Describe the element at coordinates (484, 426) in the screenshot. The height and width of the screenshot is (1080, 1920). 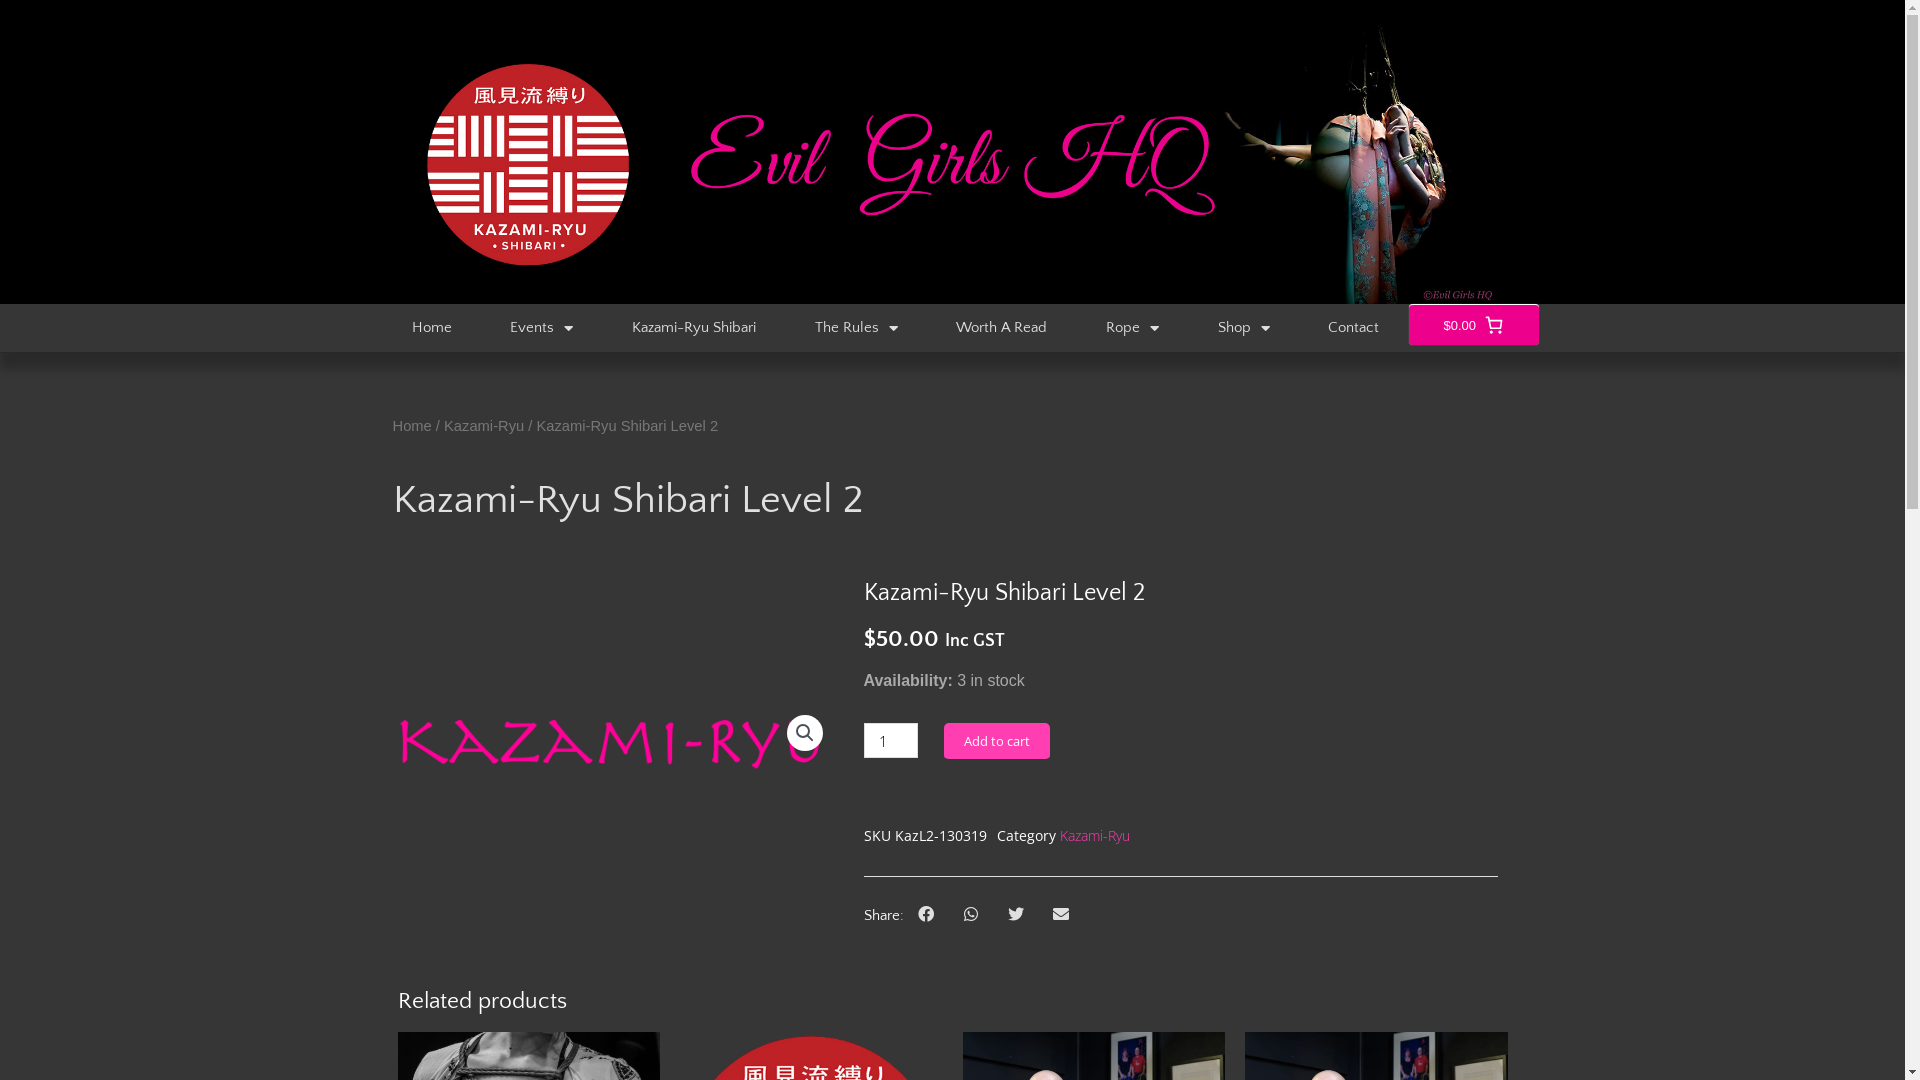
I see `Kazami-Ryu` at that location.